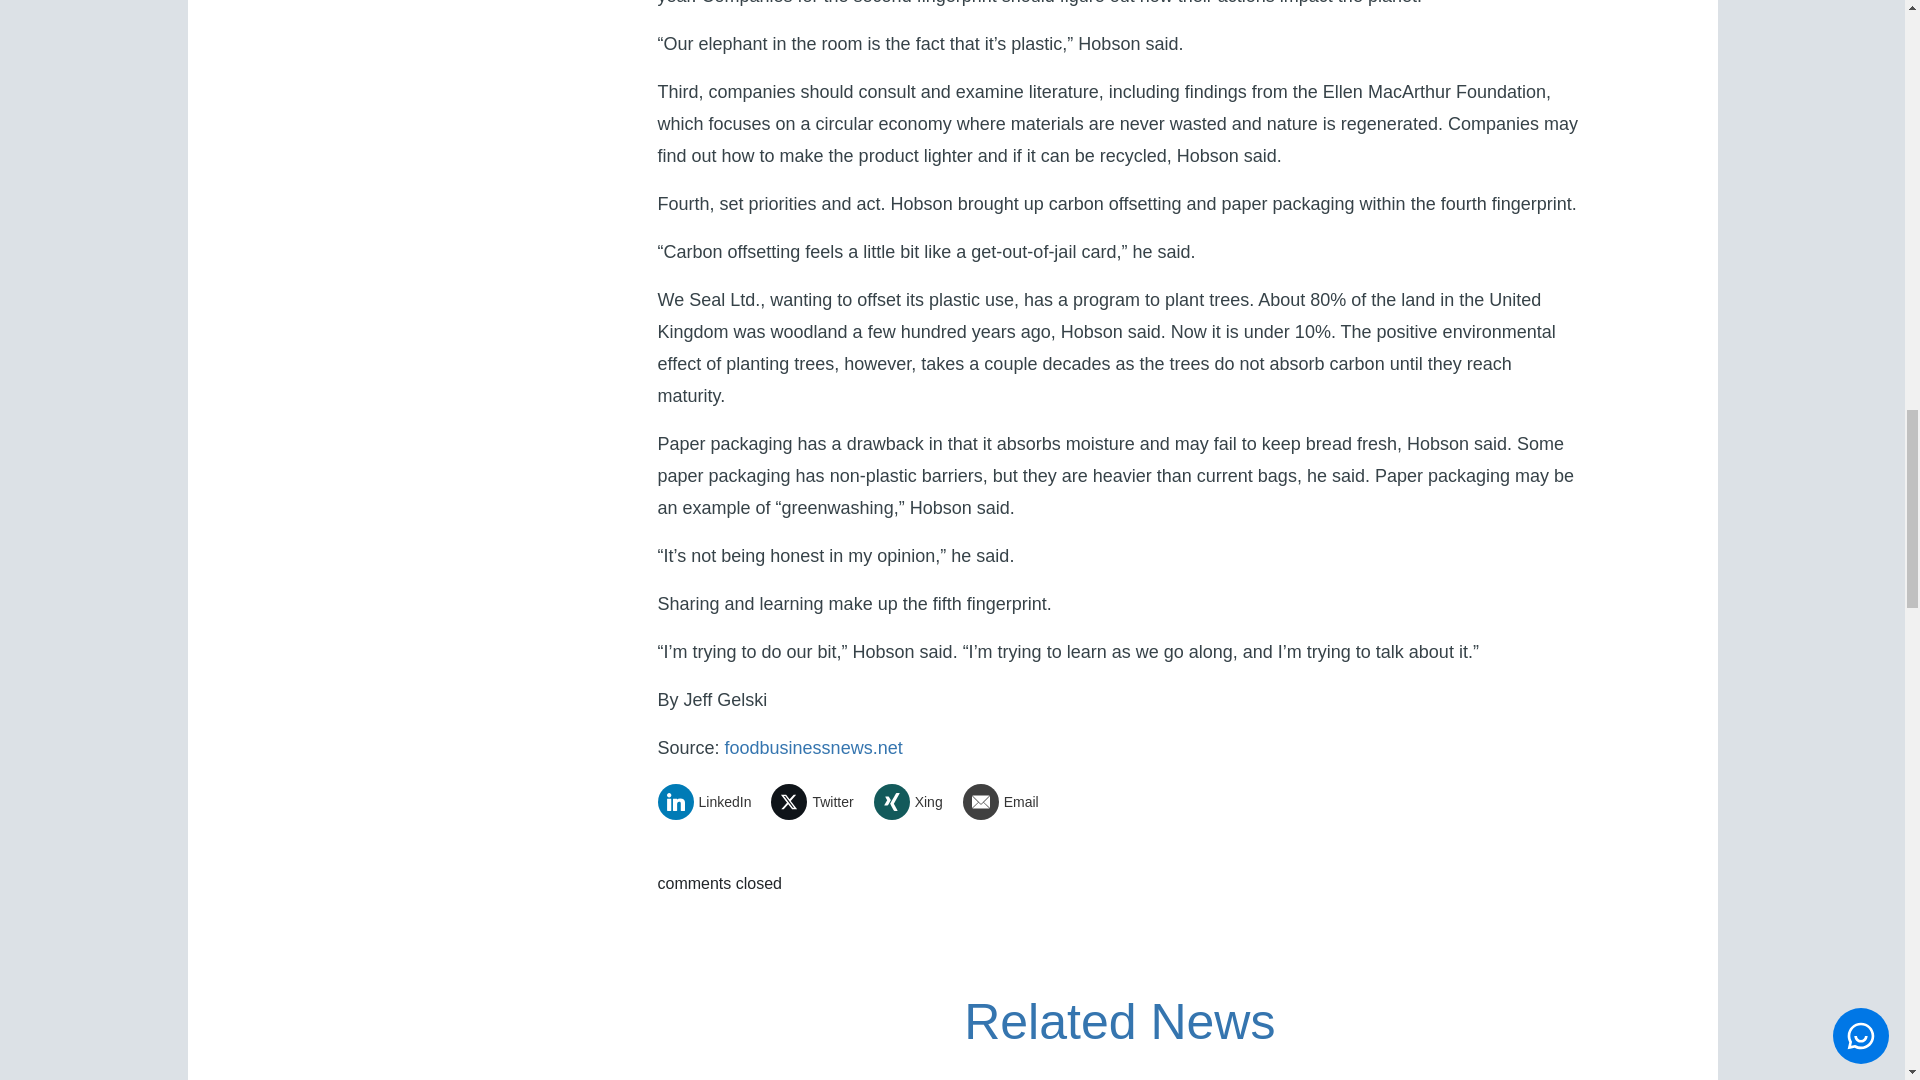 This screenshot has height=1080, width=1920. I want to click on Share on Xing, so click(916, 802).